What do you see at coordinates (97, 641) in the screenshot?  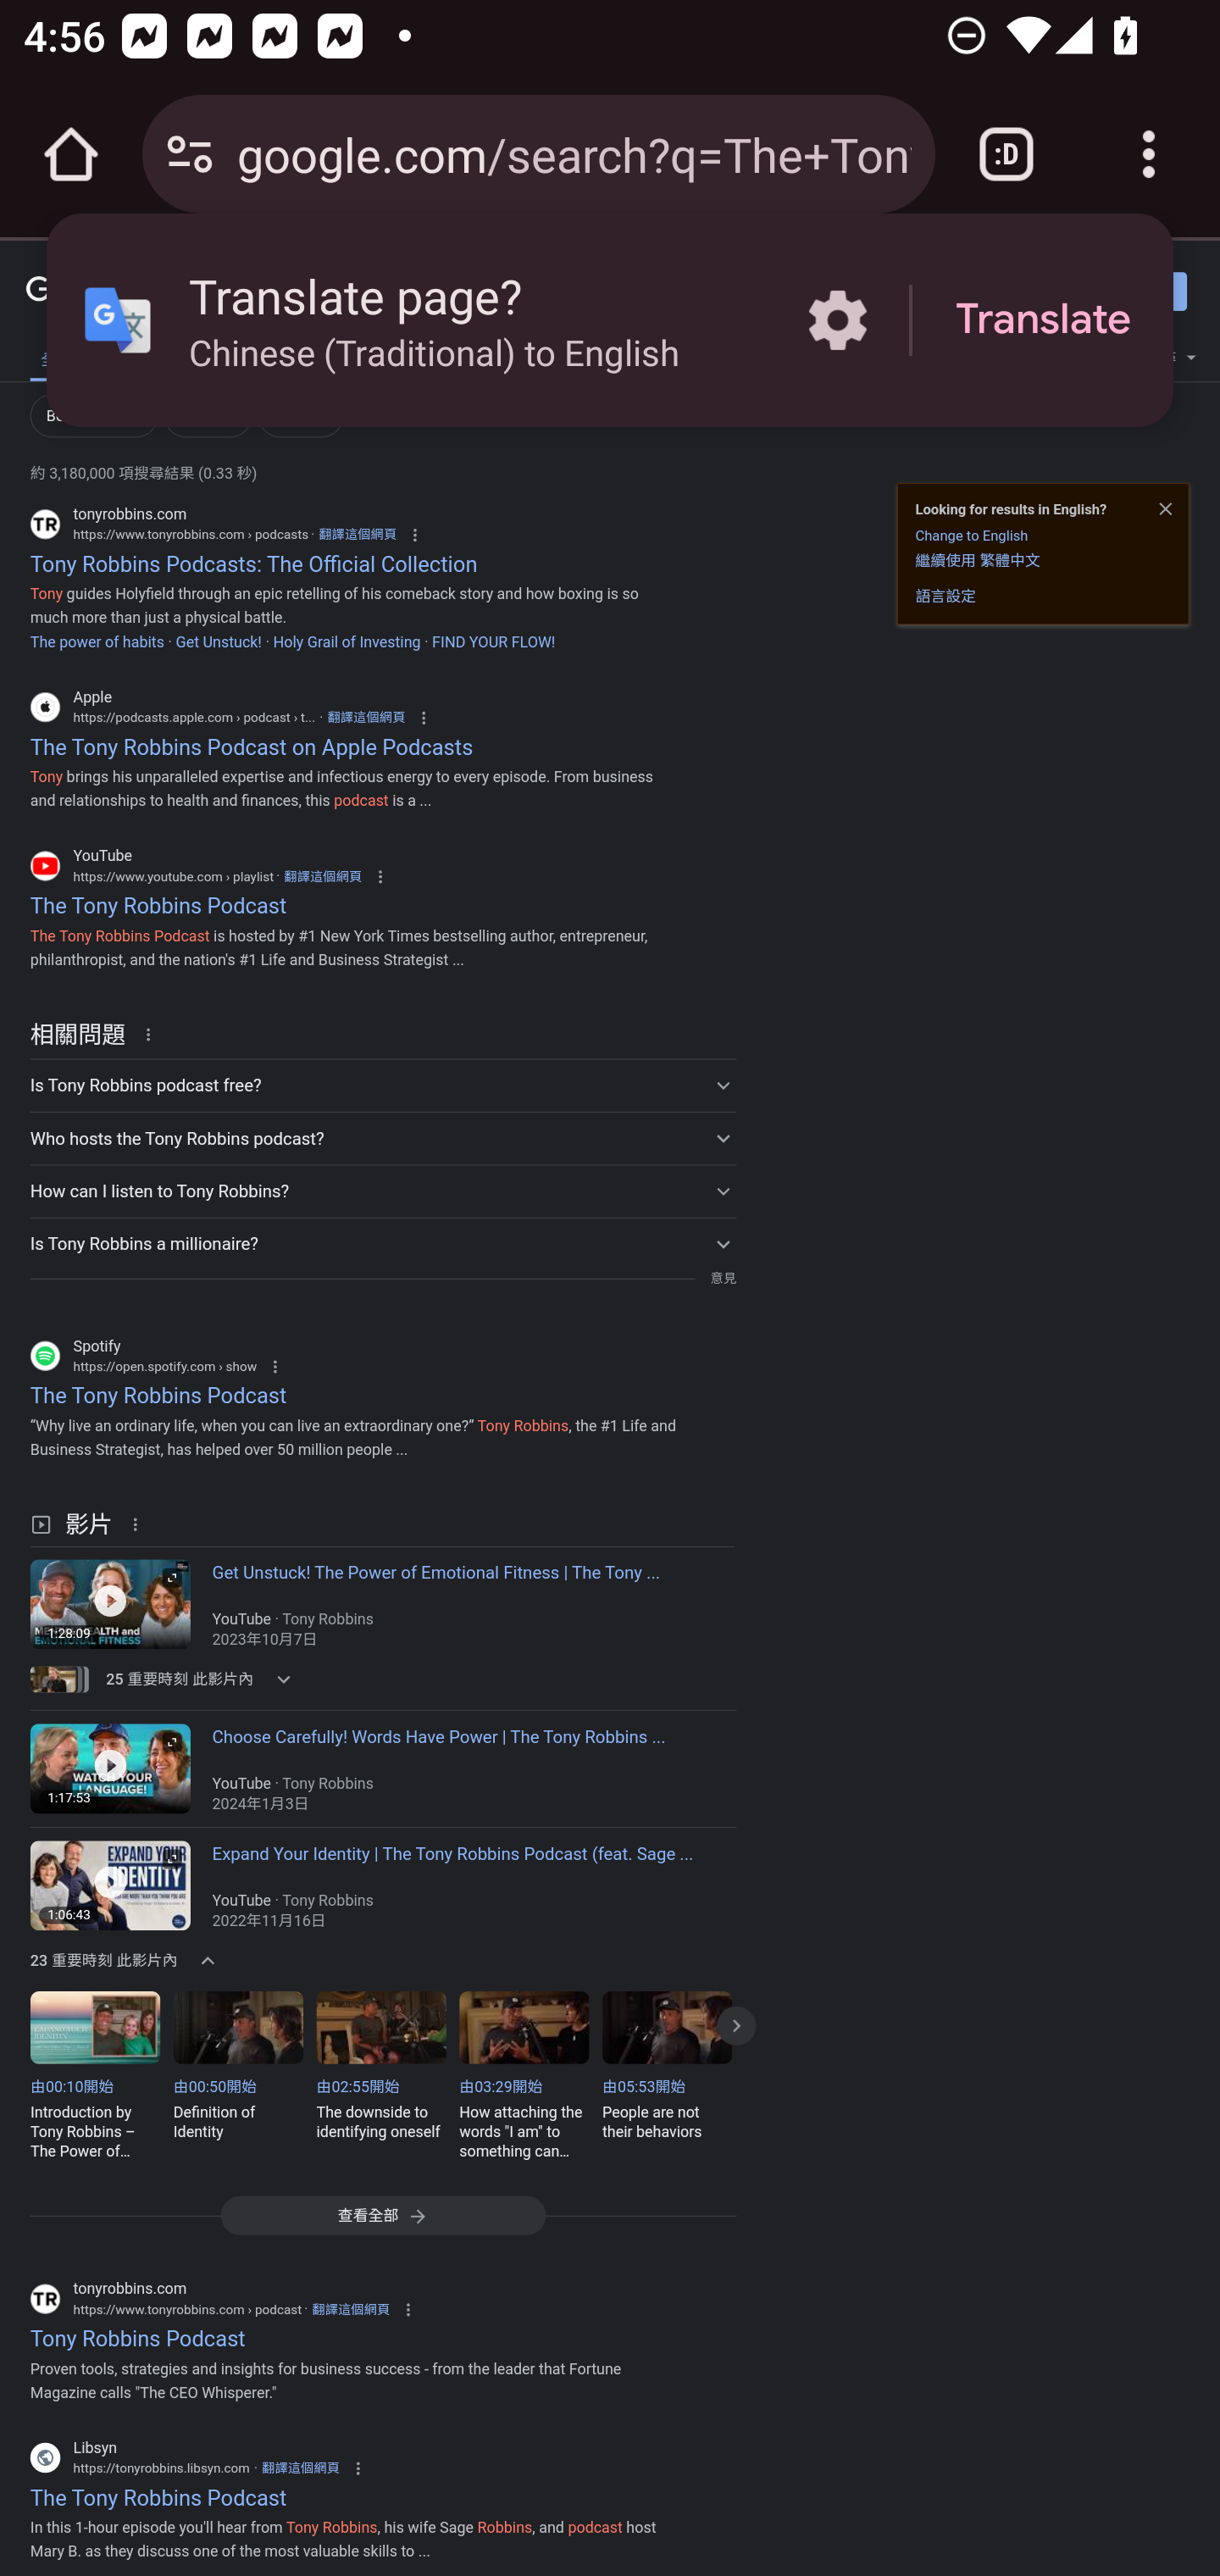 I see `The power of habits` at bounding box center [97, 641].